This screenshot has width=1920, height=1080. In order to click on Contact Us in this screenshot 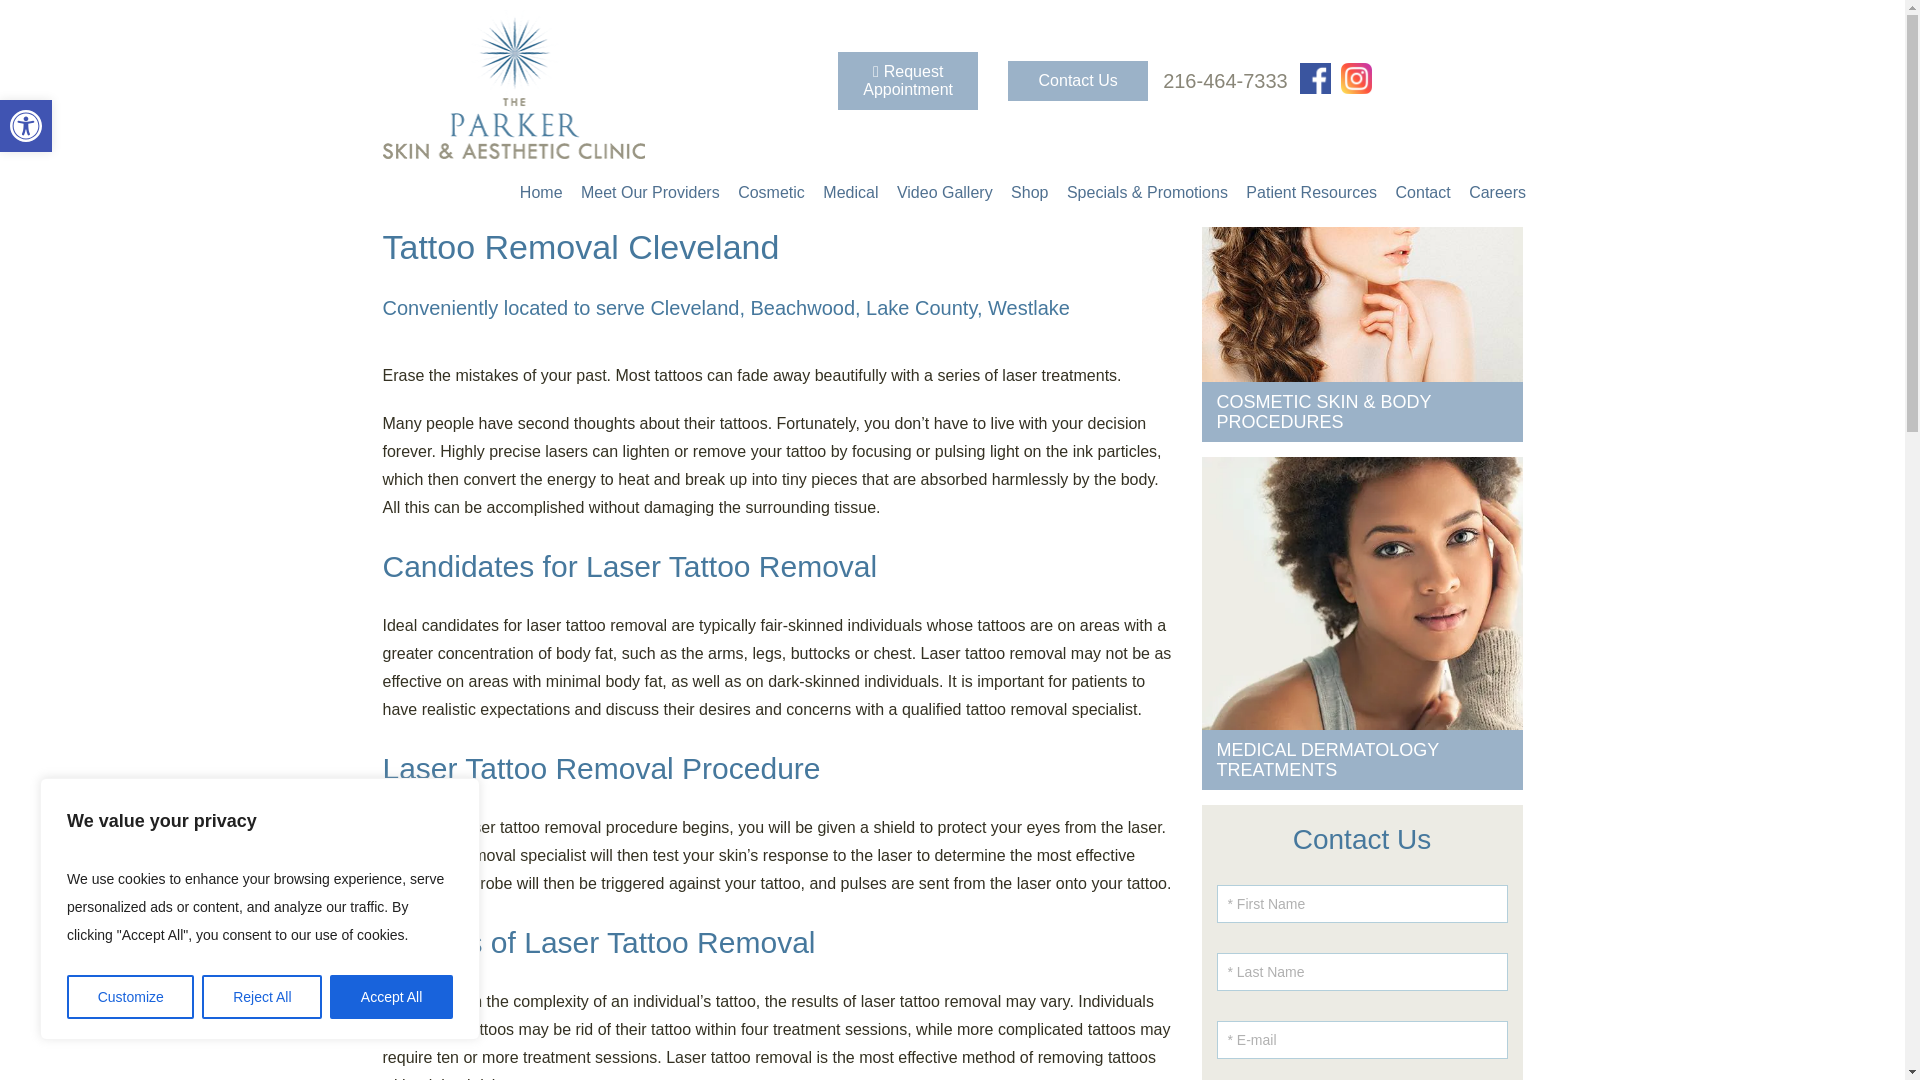, I will do `click(26, 126)`.